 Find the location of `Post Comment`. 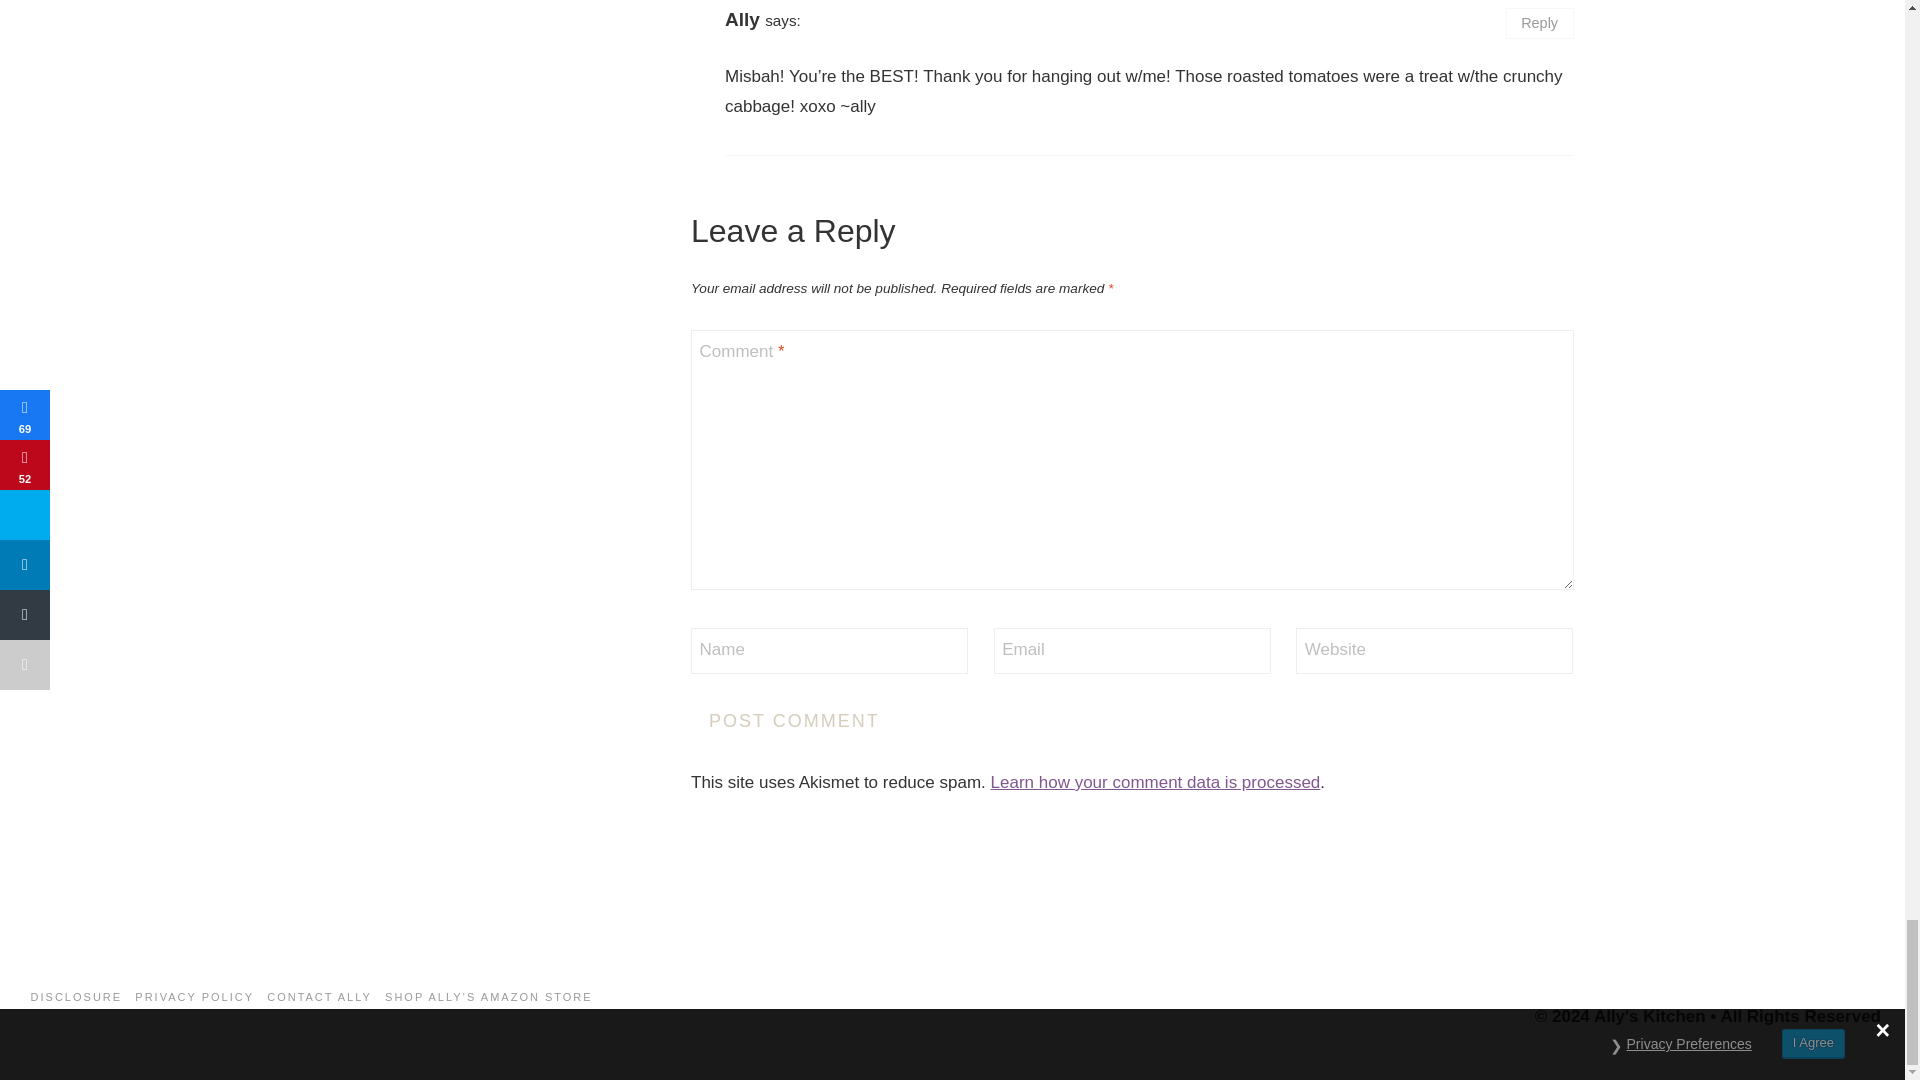

Post Comment is located at coordinates (794, 720).